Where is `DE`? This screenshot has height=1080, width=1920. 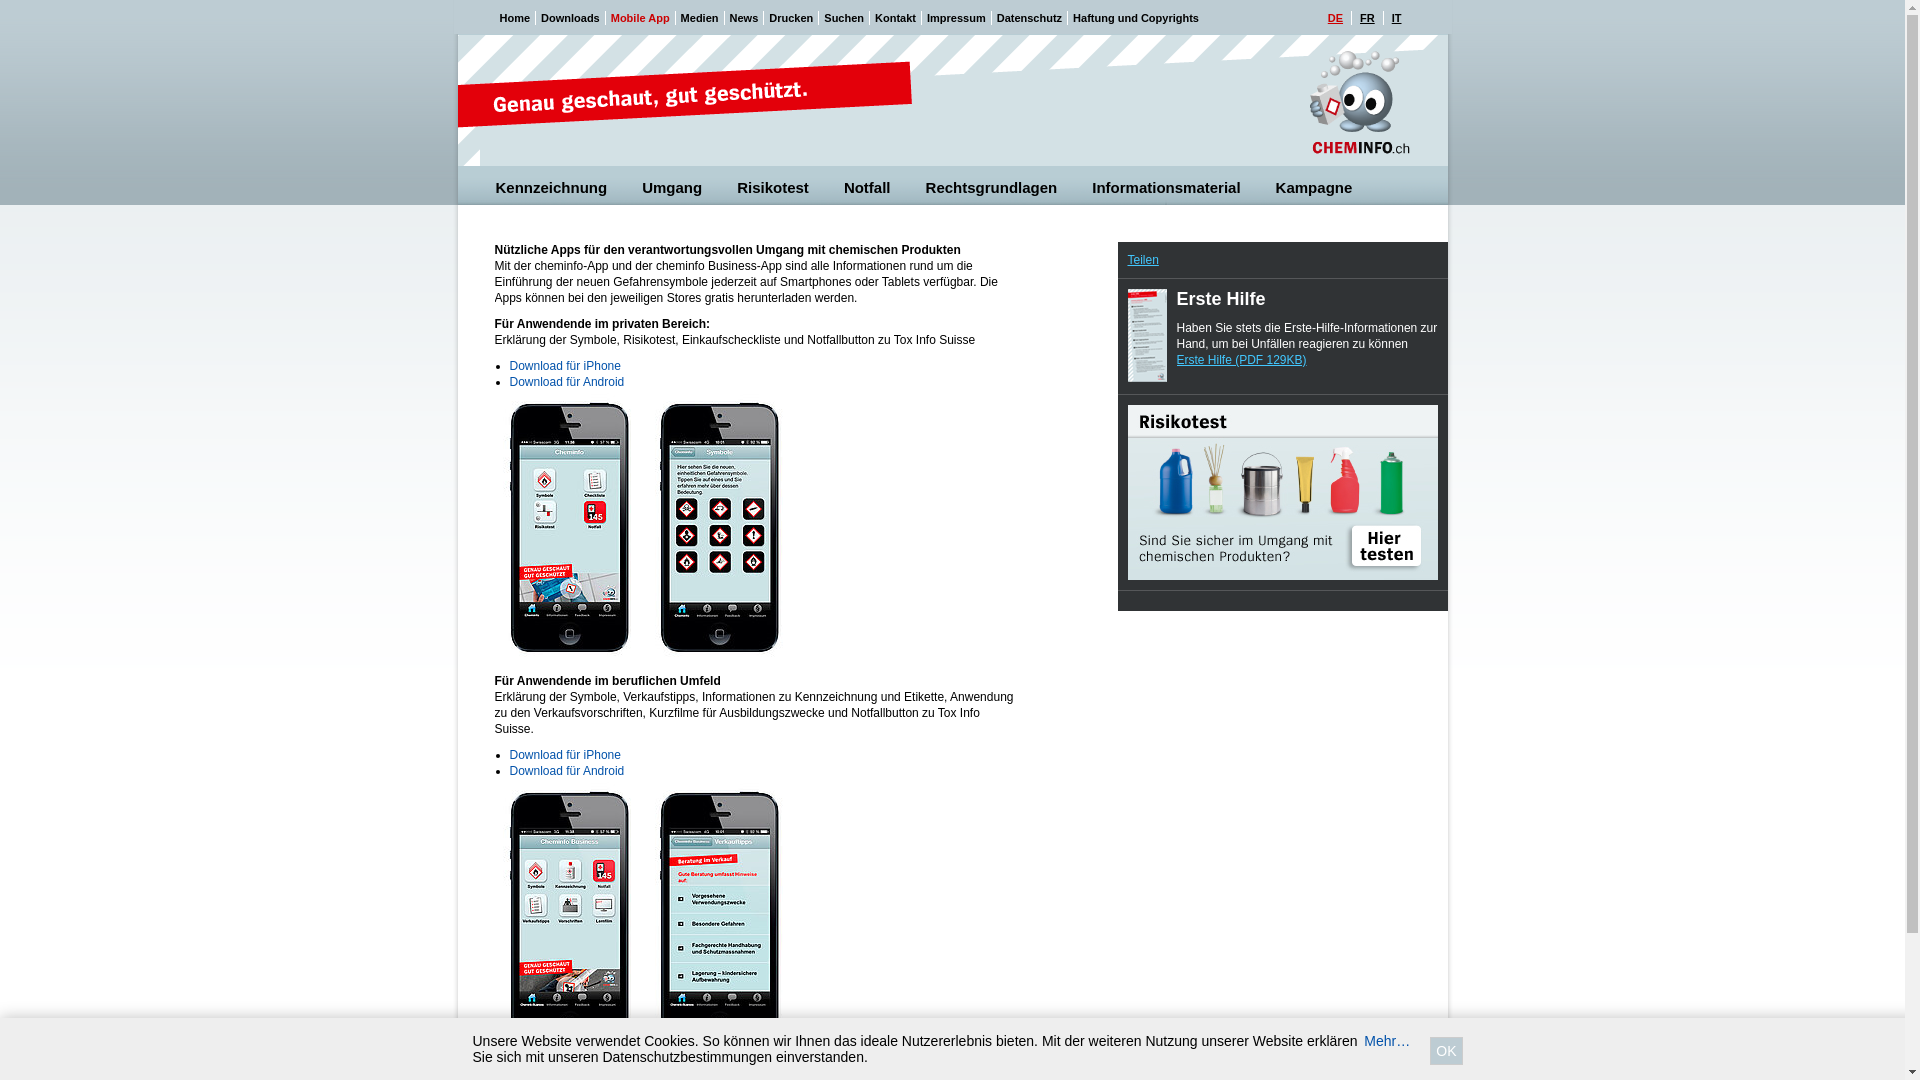 DE is located at coordinates (1336, 18).